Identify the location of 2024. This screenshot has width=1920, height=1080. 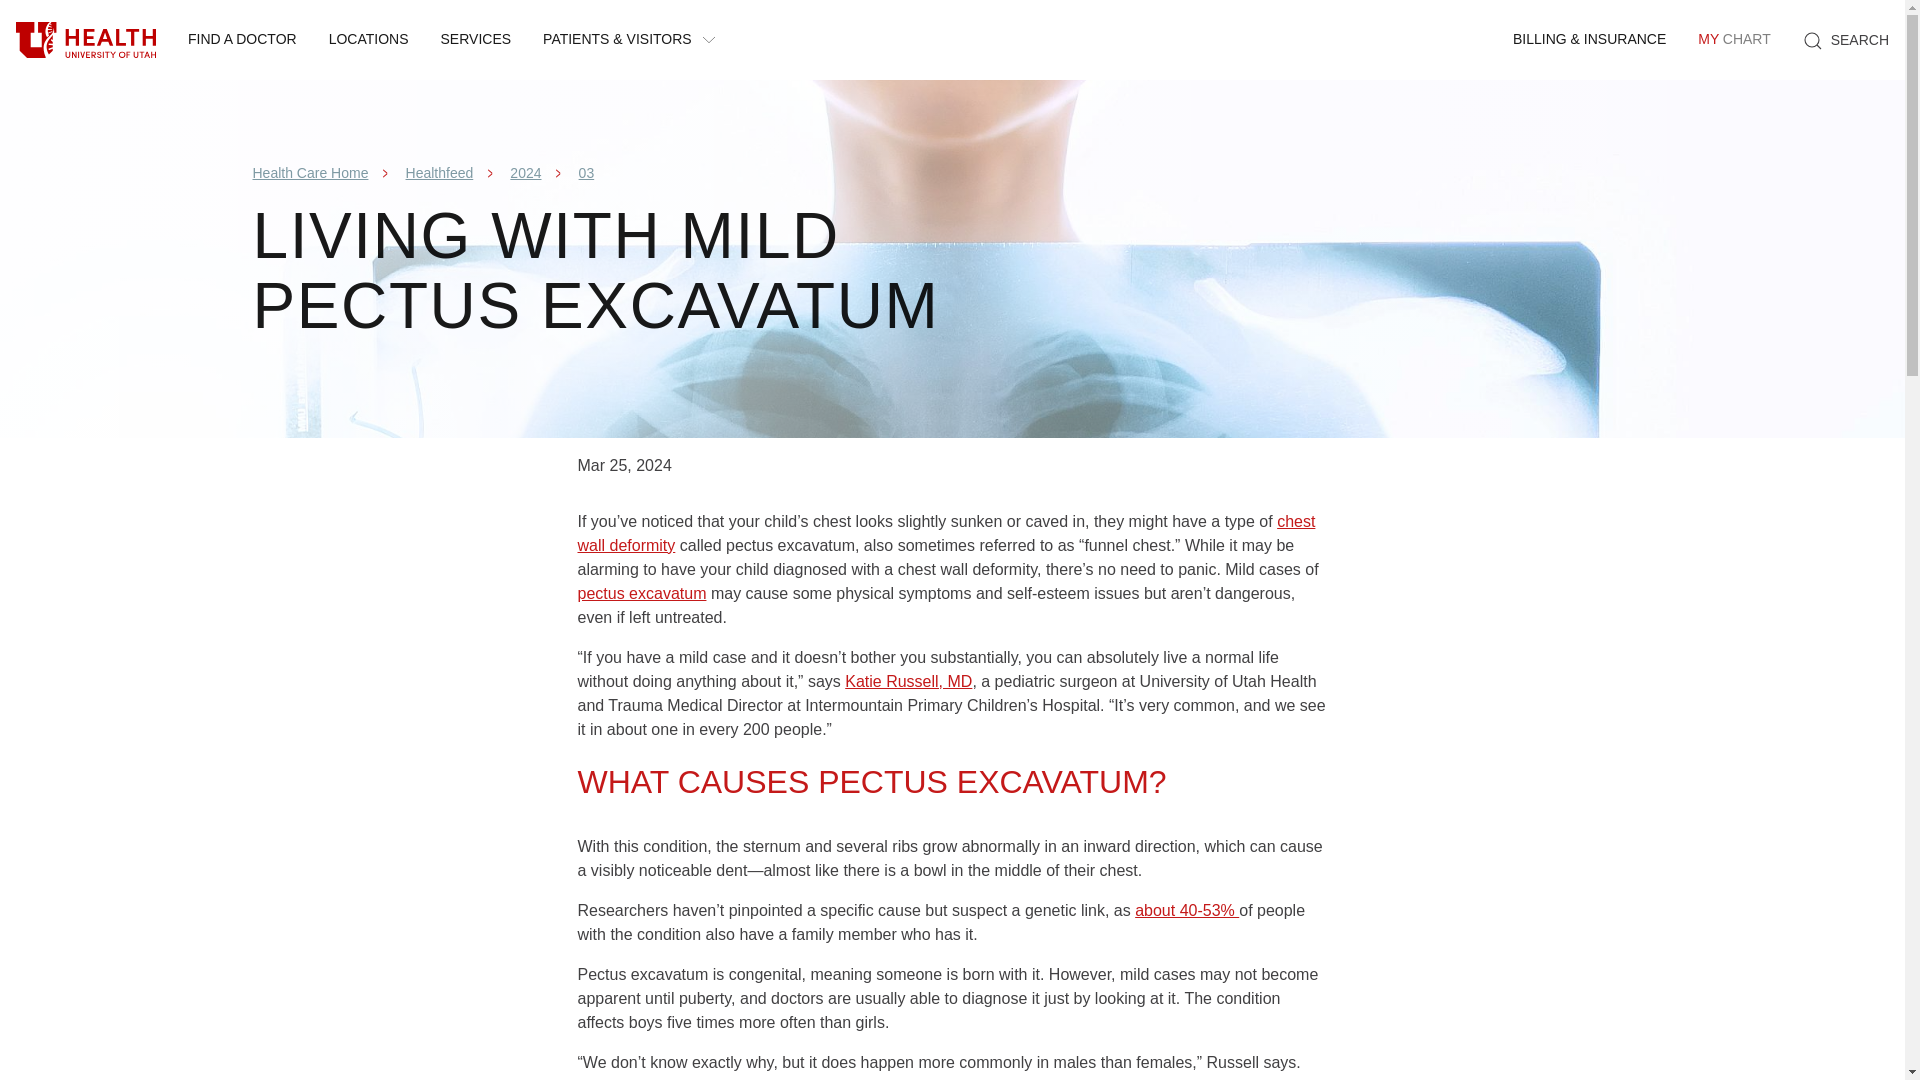
(526, 173).